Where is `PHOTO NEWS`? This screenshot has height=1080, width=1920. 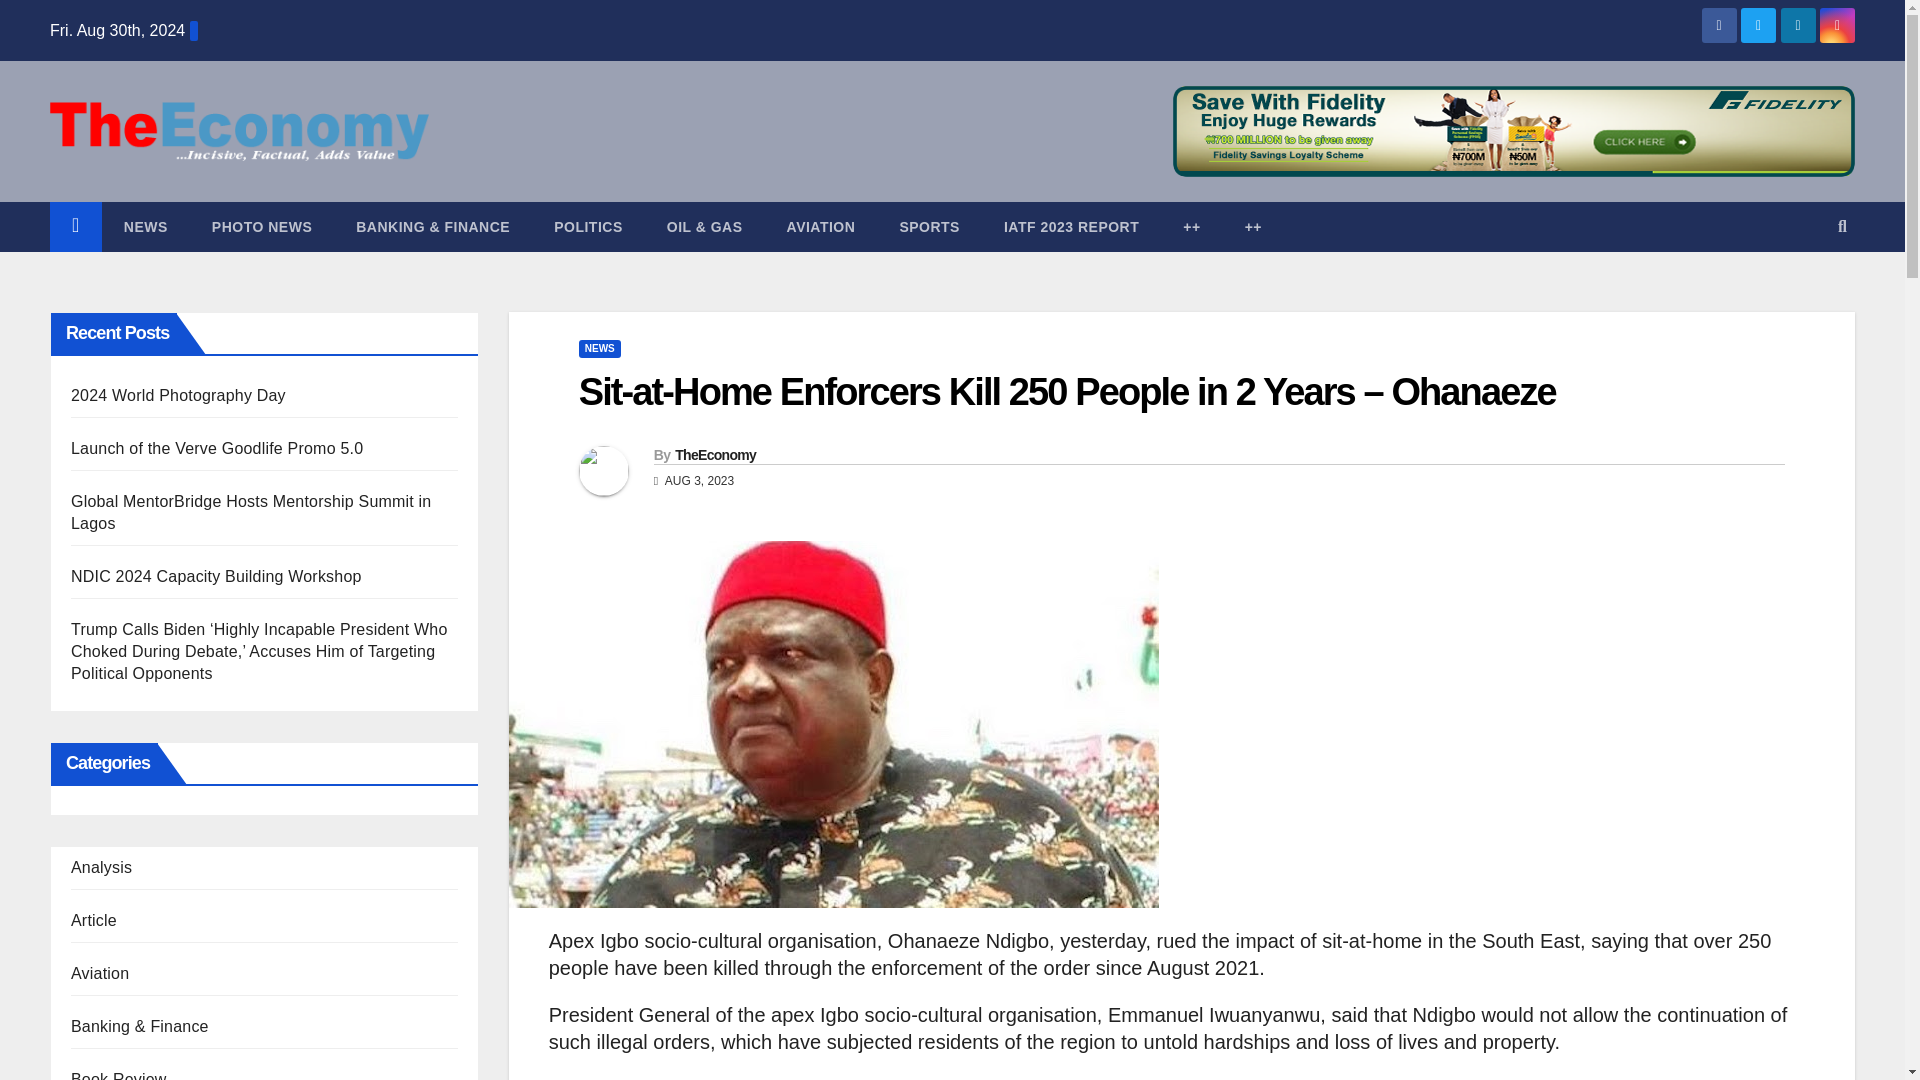
PHOTO NEWS is located at coordinates (262, 226).